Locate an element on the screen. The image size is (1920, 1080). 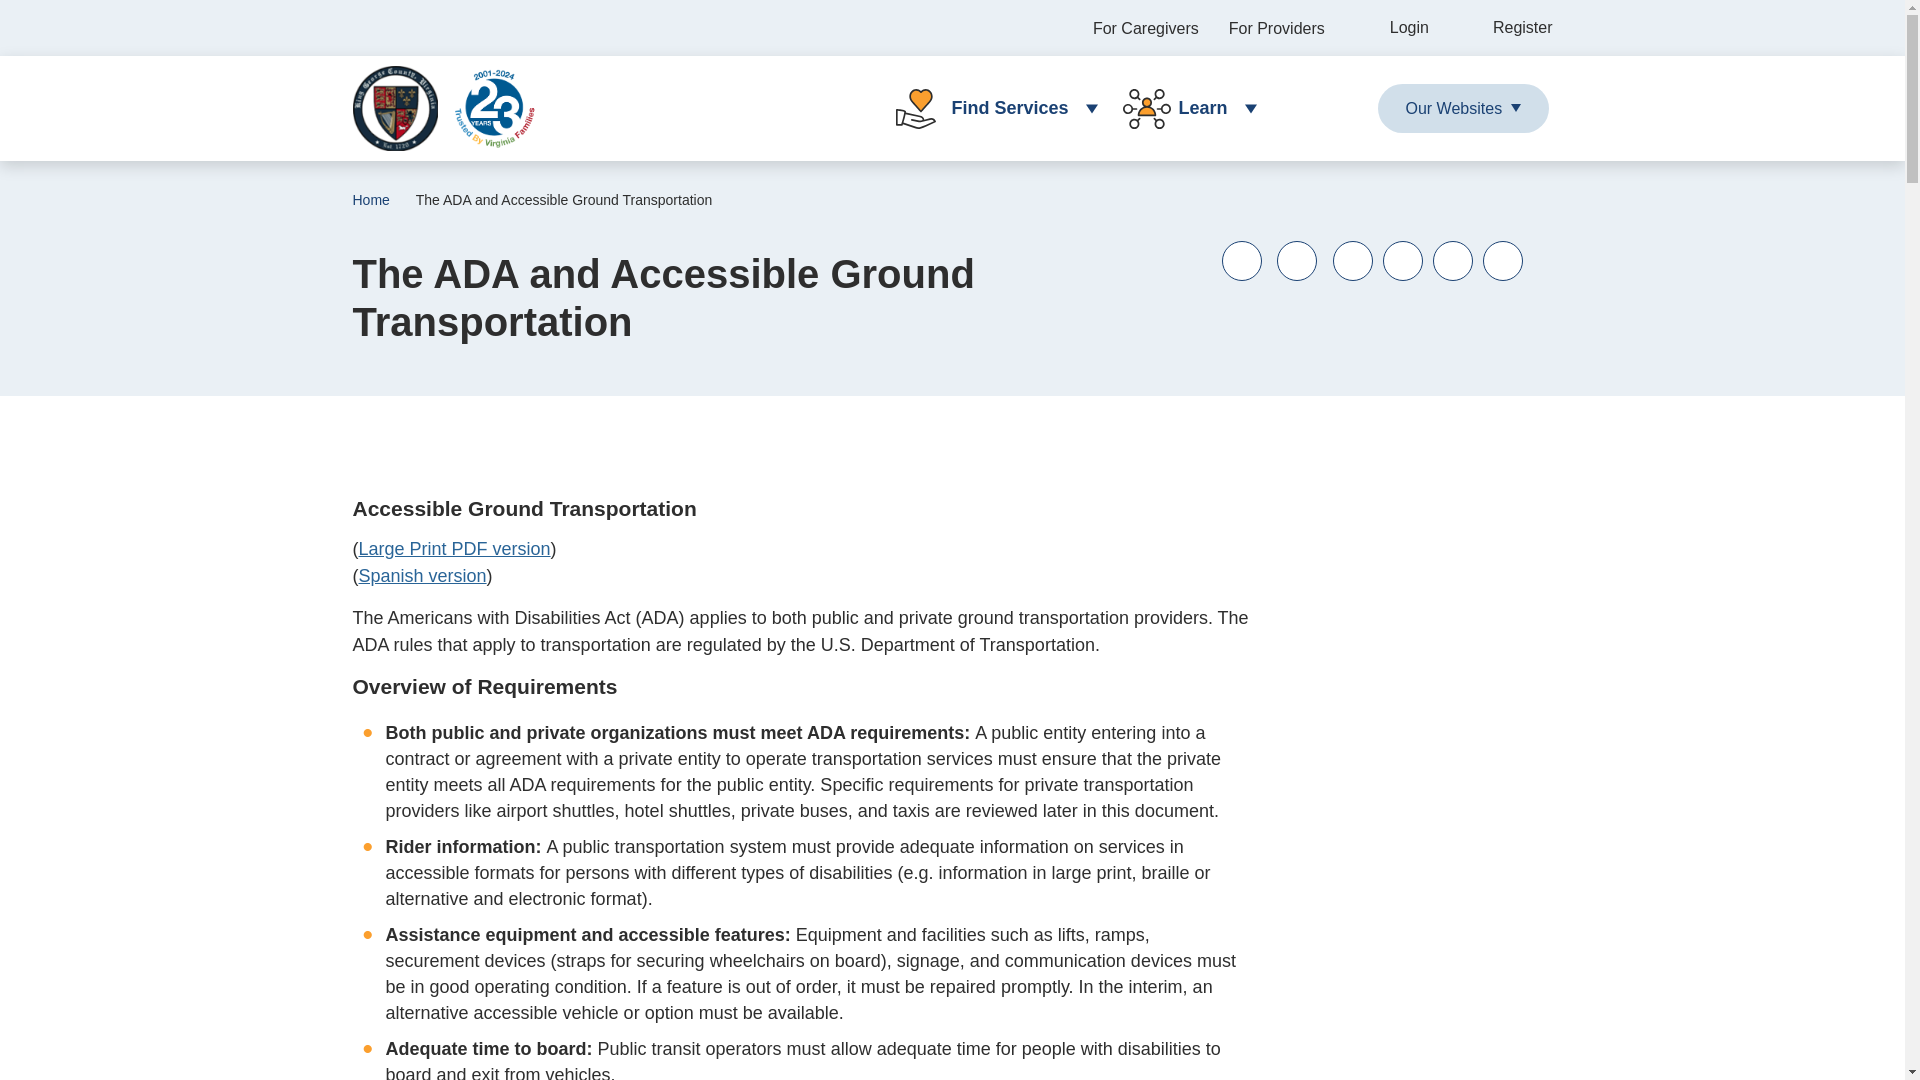
icon--register is located at coordinates (1506, 28).